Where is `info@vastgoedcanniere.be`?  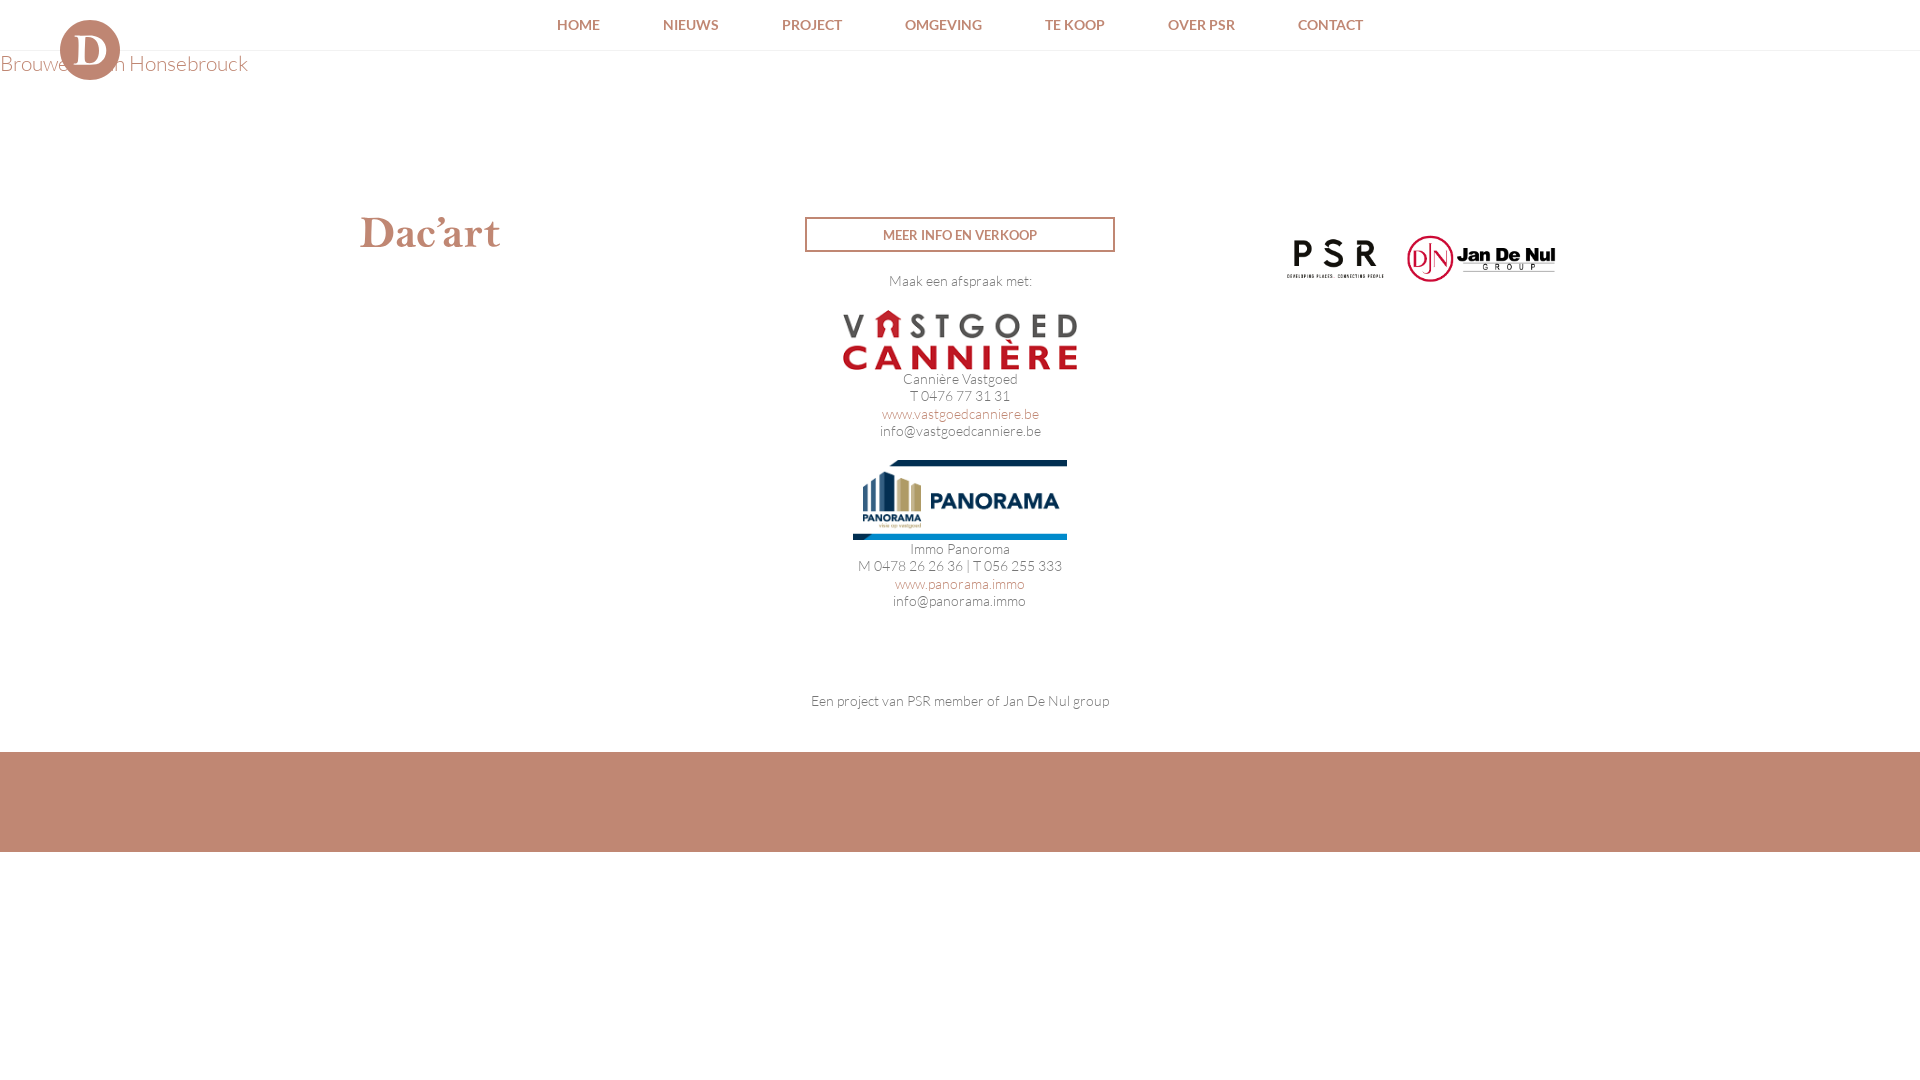
info@vastgoedcanniere.be is located at coordinates (960, 431).